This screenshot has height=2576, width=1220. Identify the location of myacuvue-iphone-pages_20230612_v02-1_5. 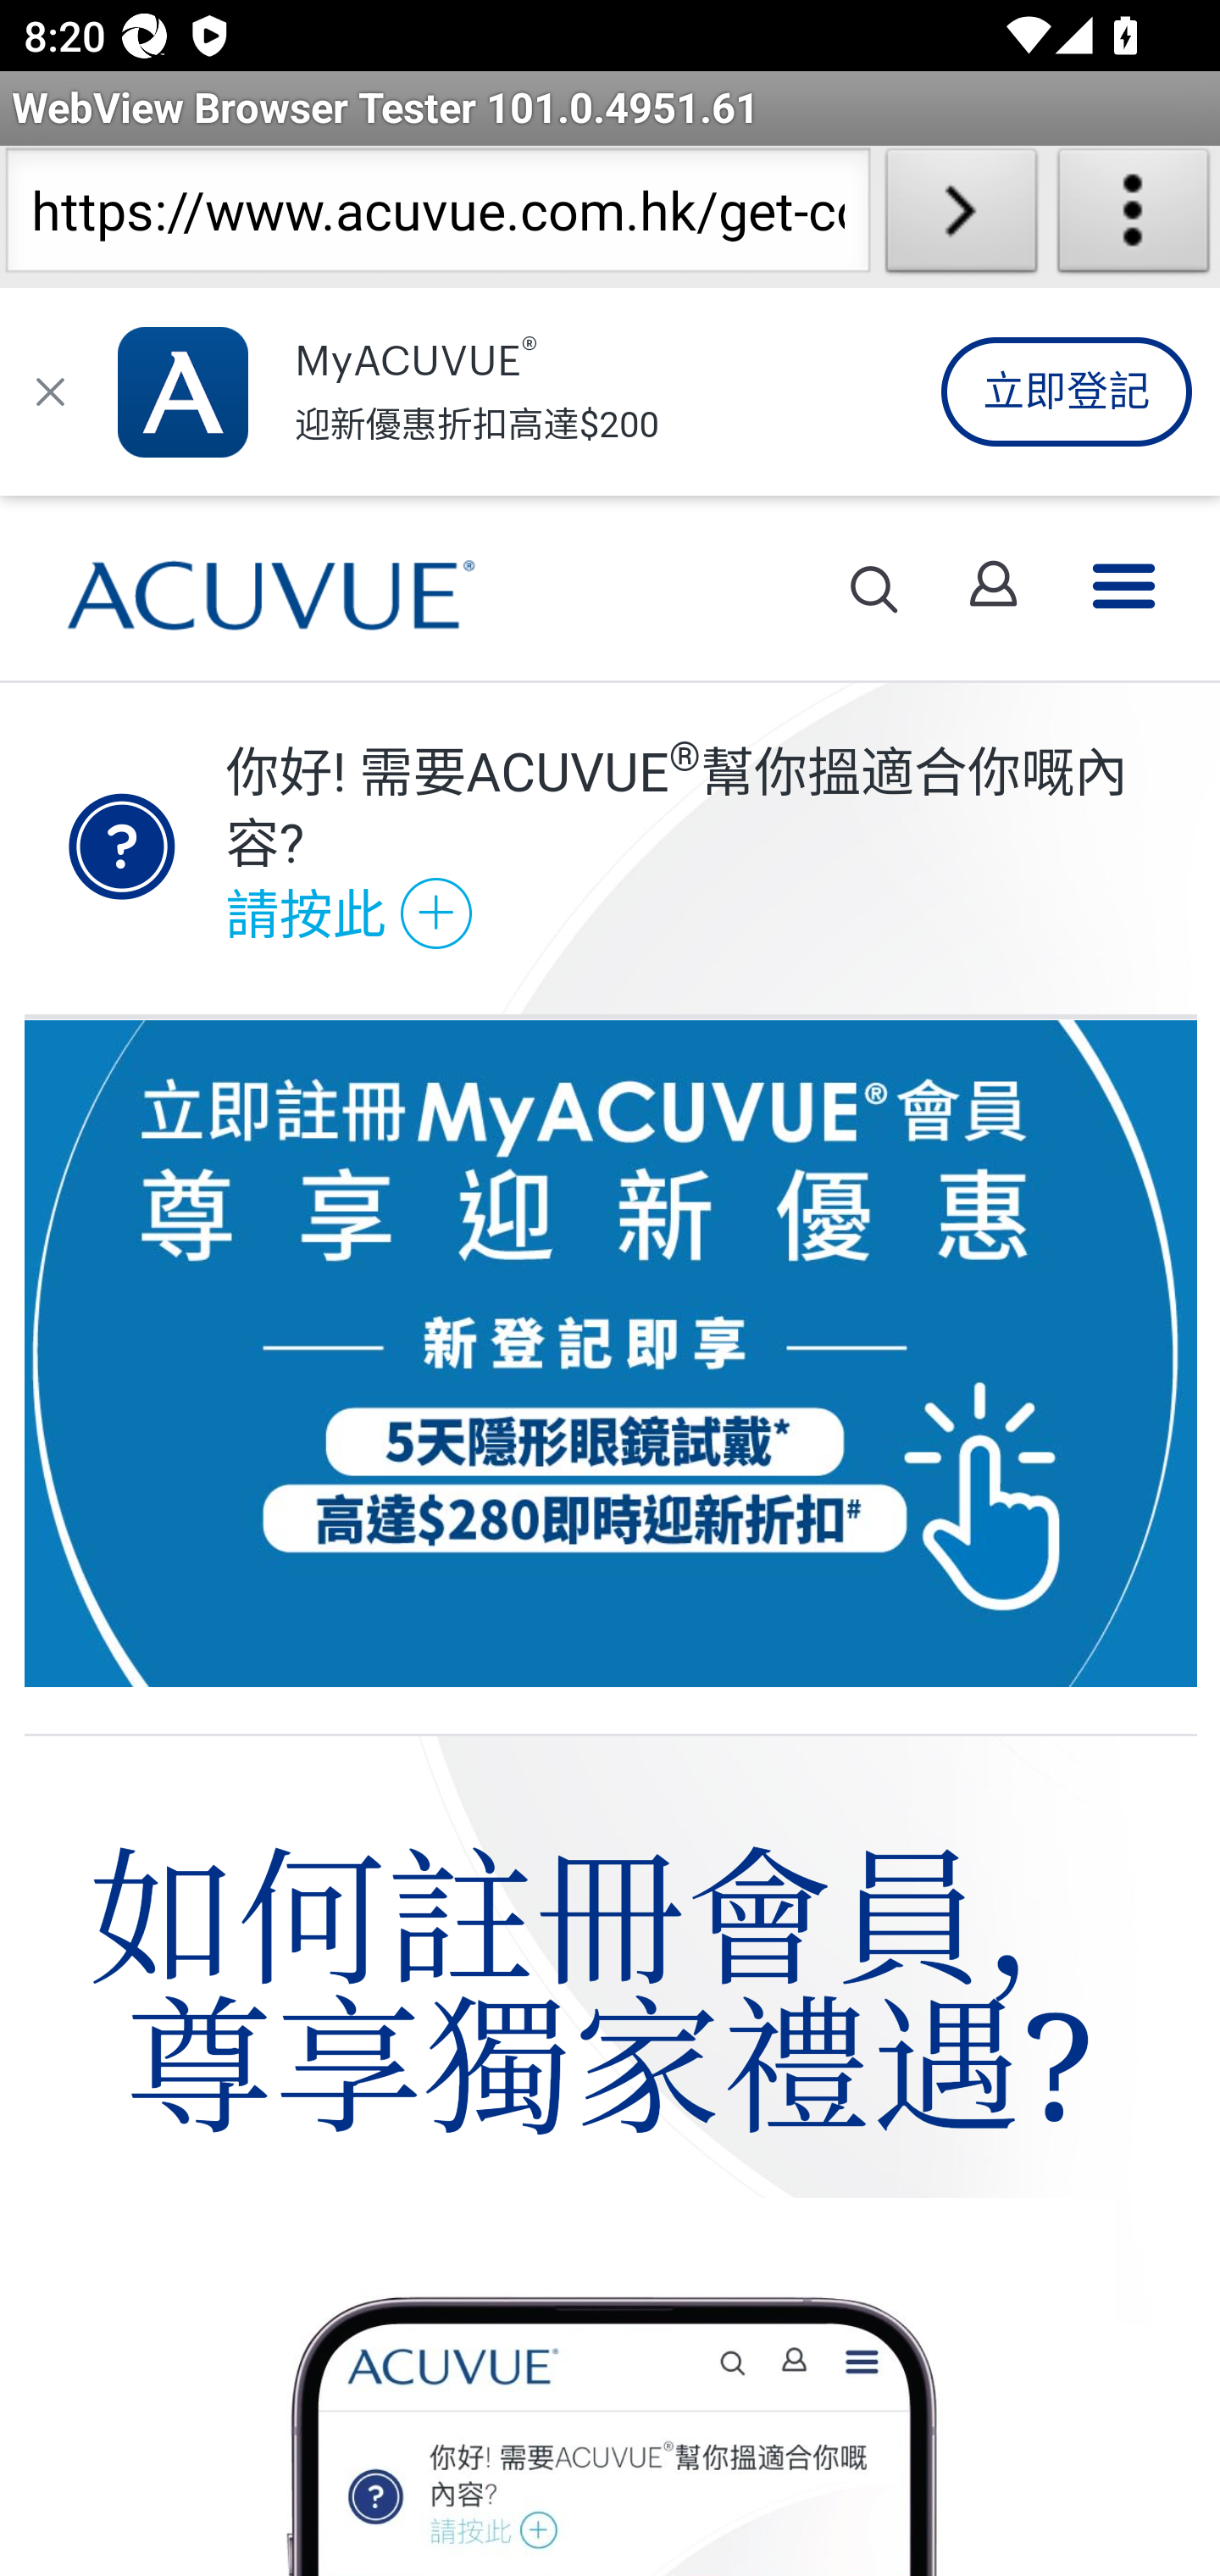
(612, 2386).